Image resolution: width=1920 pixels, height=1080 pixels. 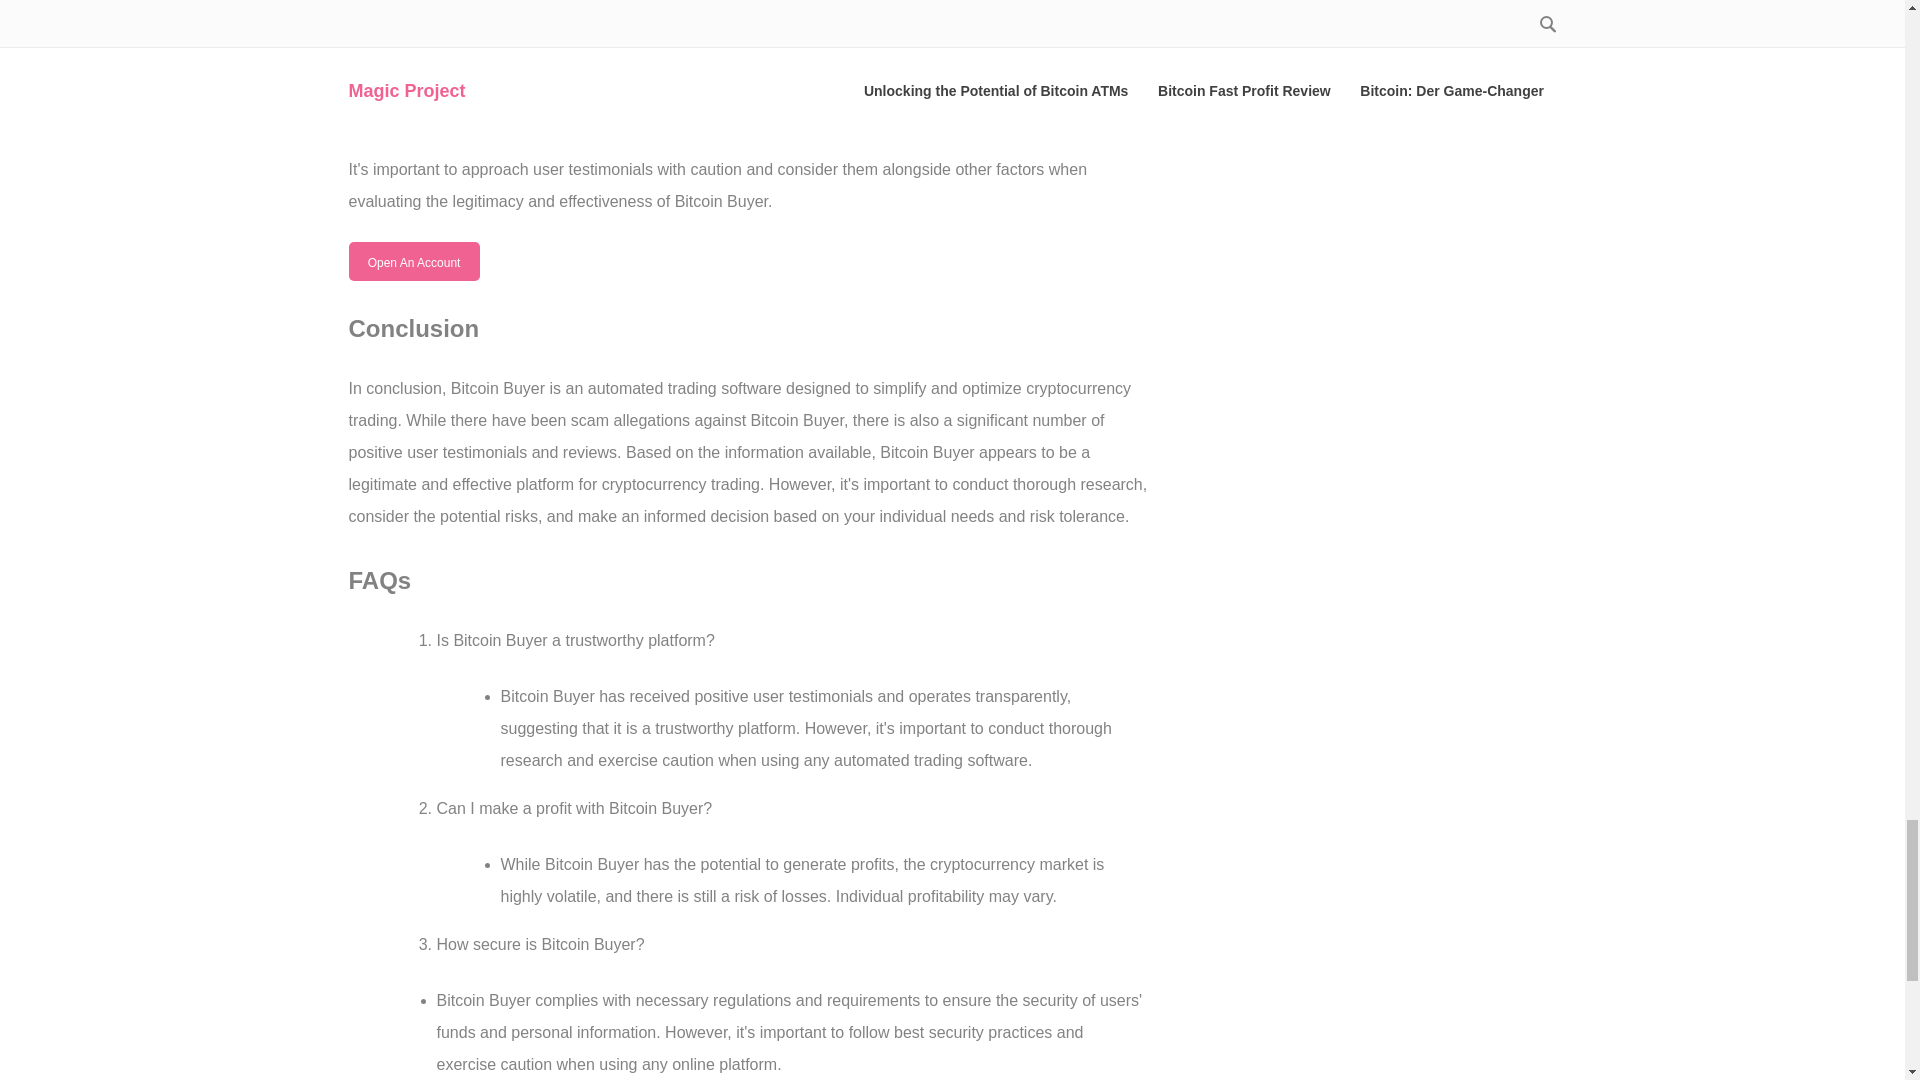 What do you see at coordinates (412, 260) in the screenshot?
I see `Open An Account` at bounding box center [412, 260].